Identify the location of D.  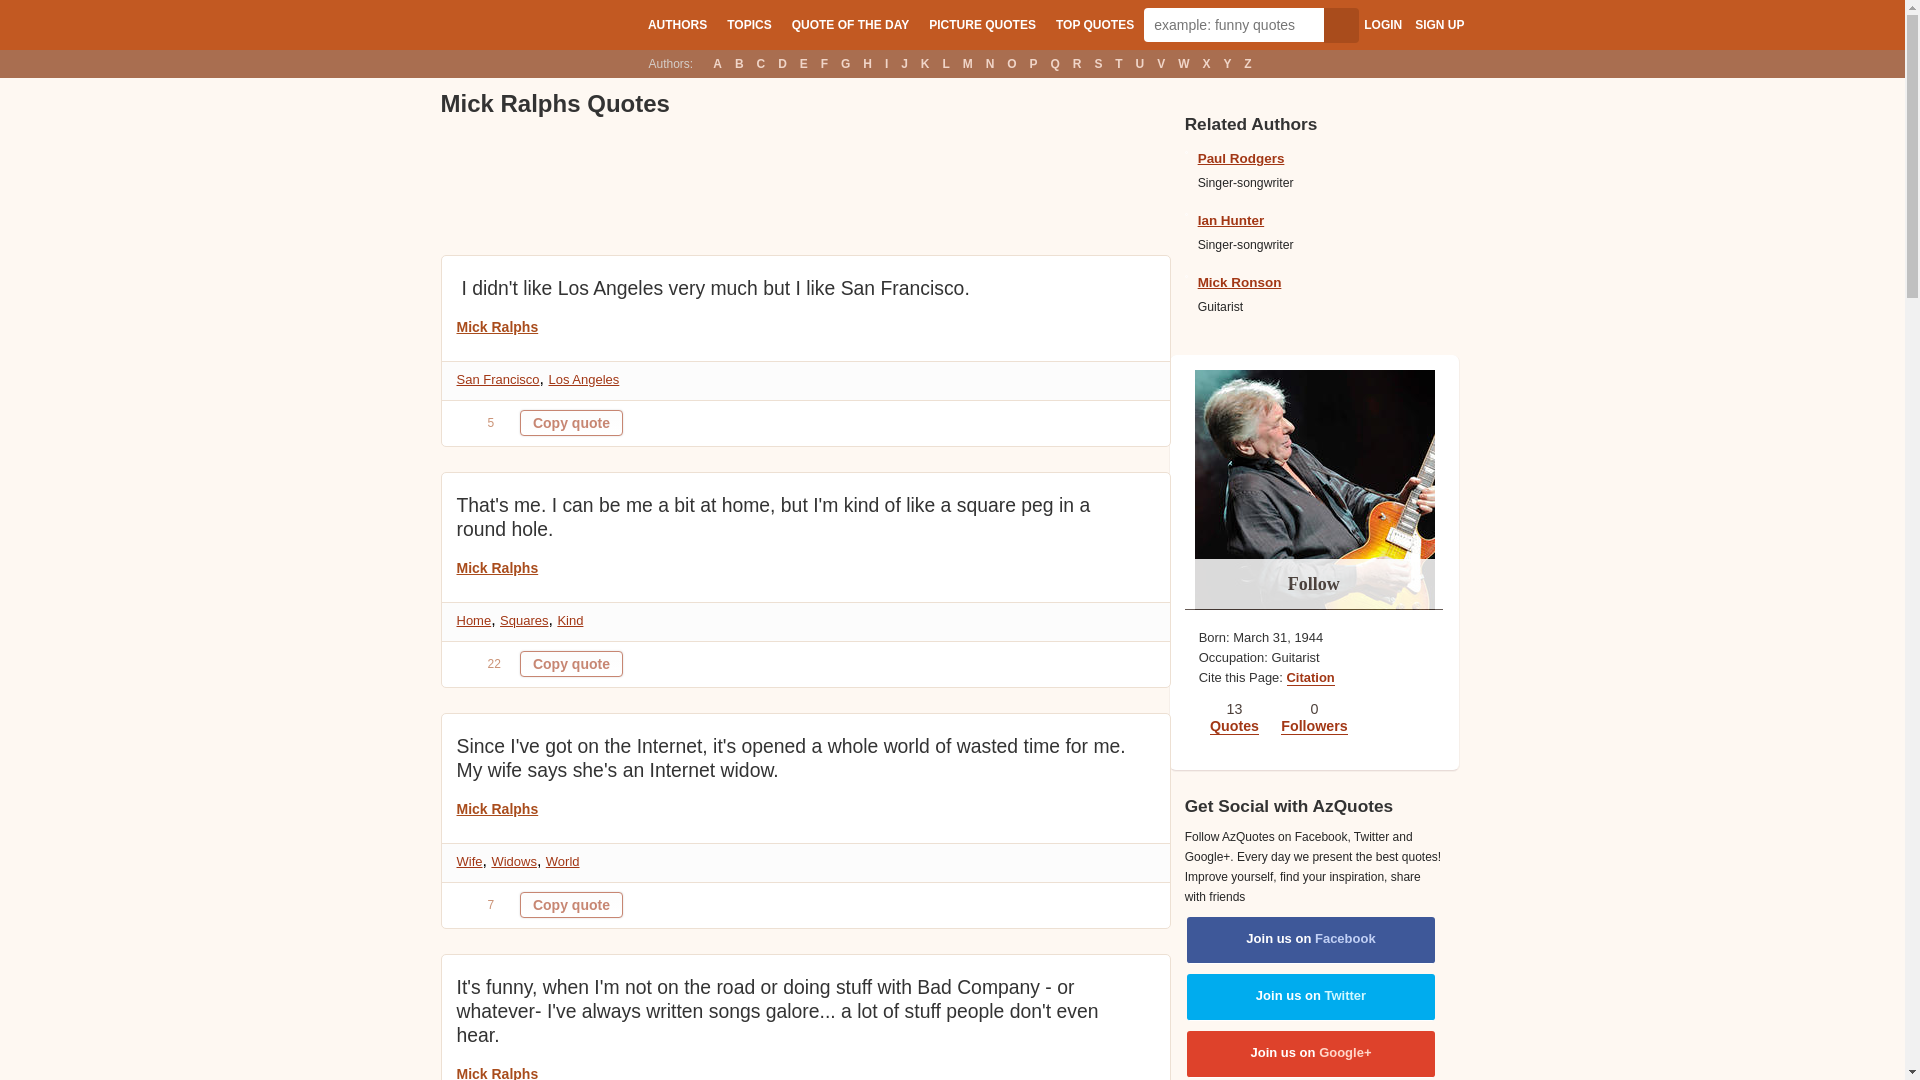
(782, 63).